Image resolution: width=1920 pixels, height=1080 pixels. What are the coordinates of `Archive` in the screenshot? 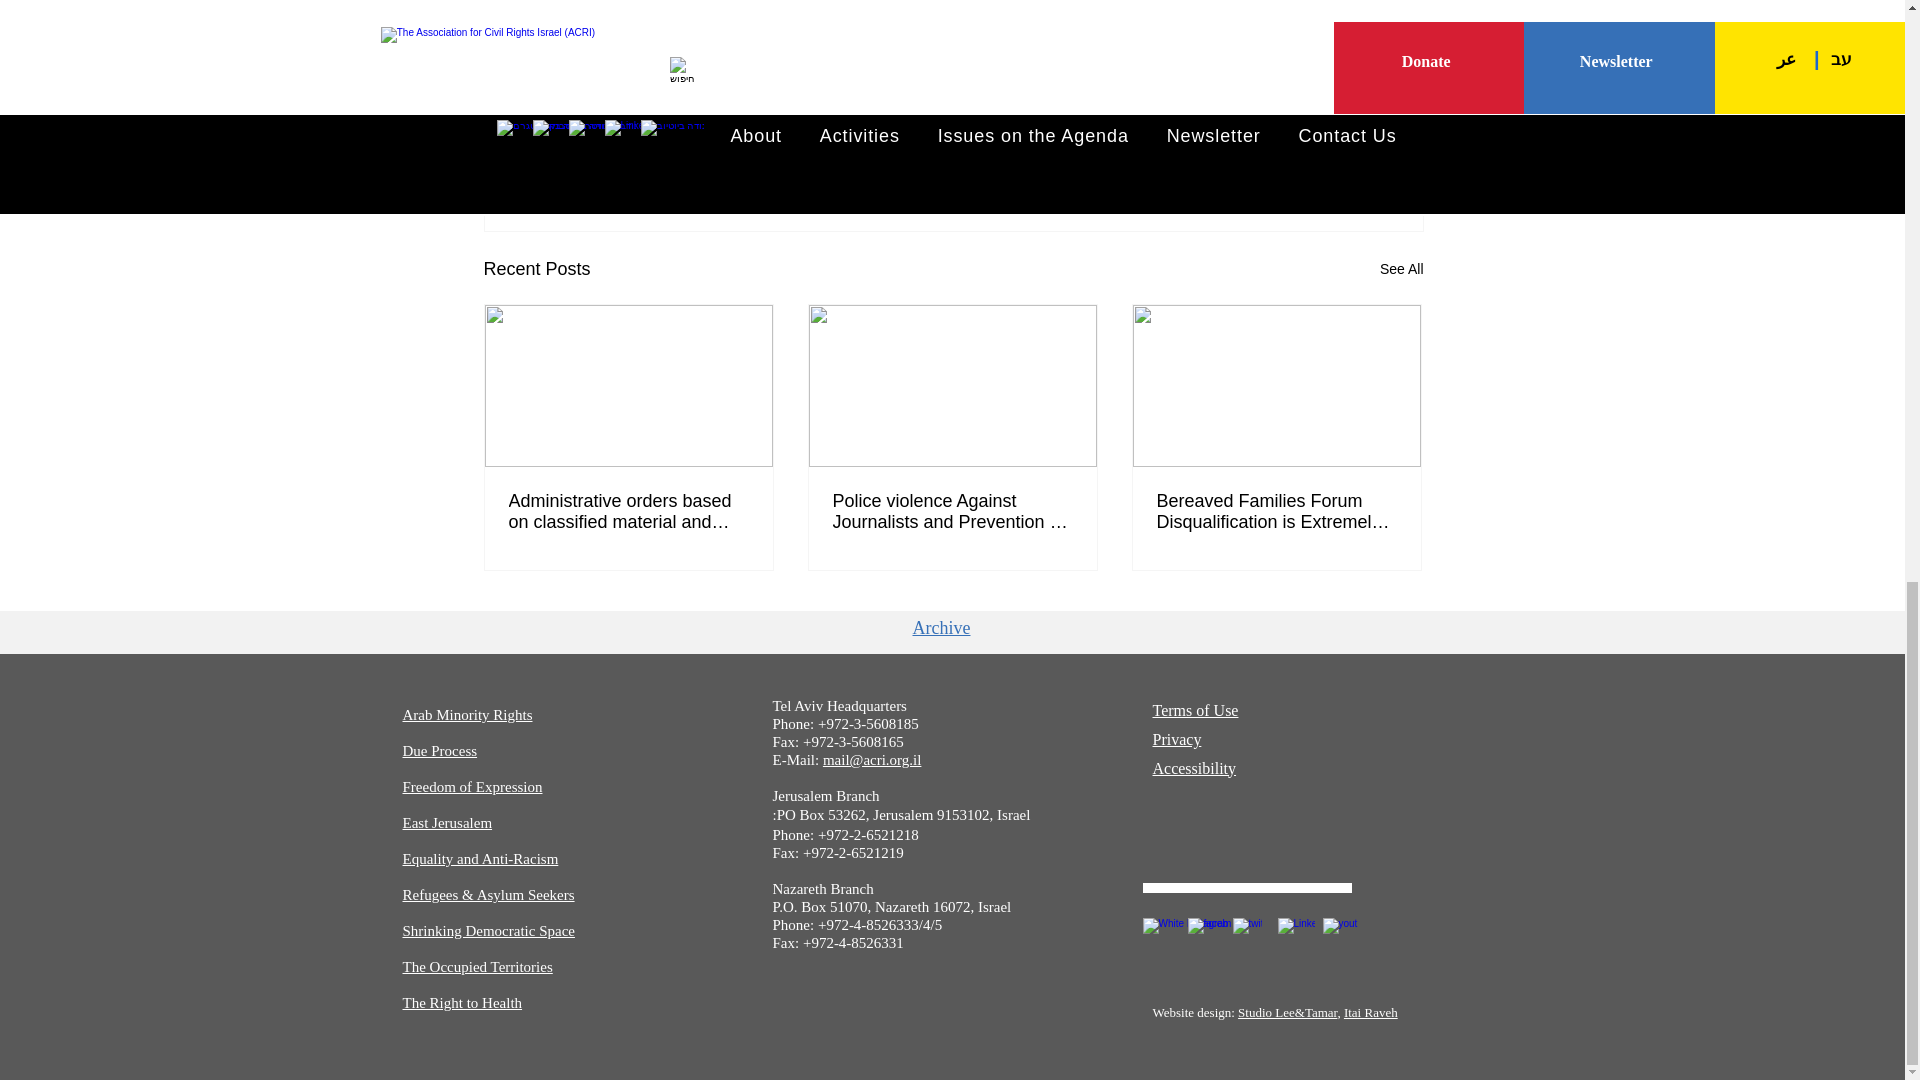 It's located at (940, 628).